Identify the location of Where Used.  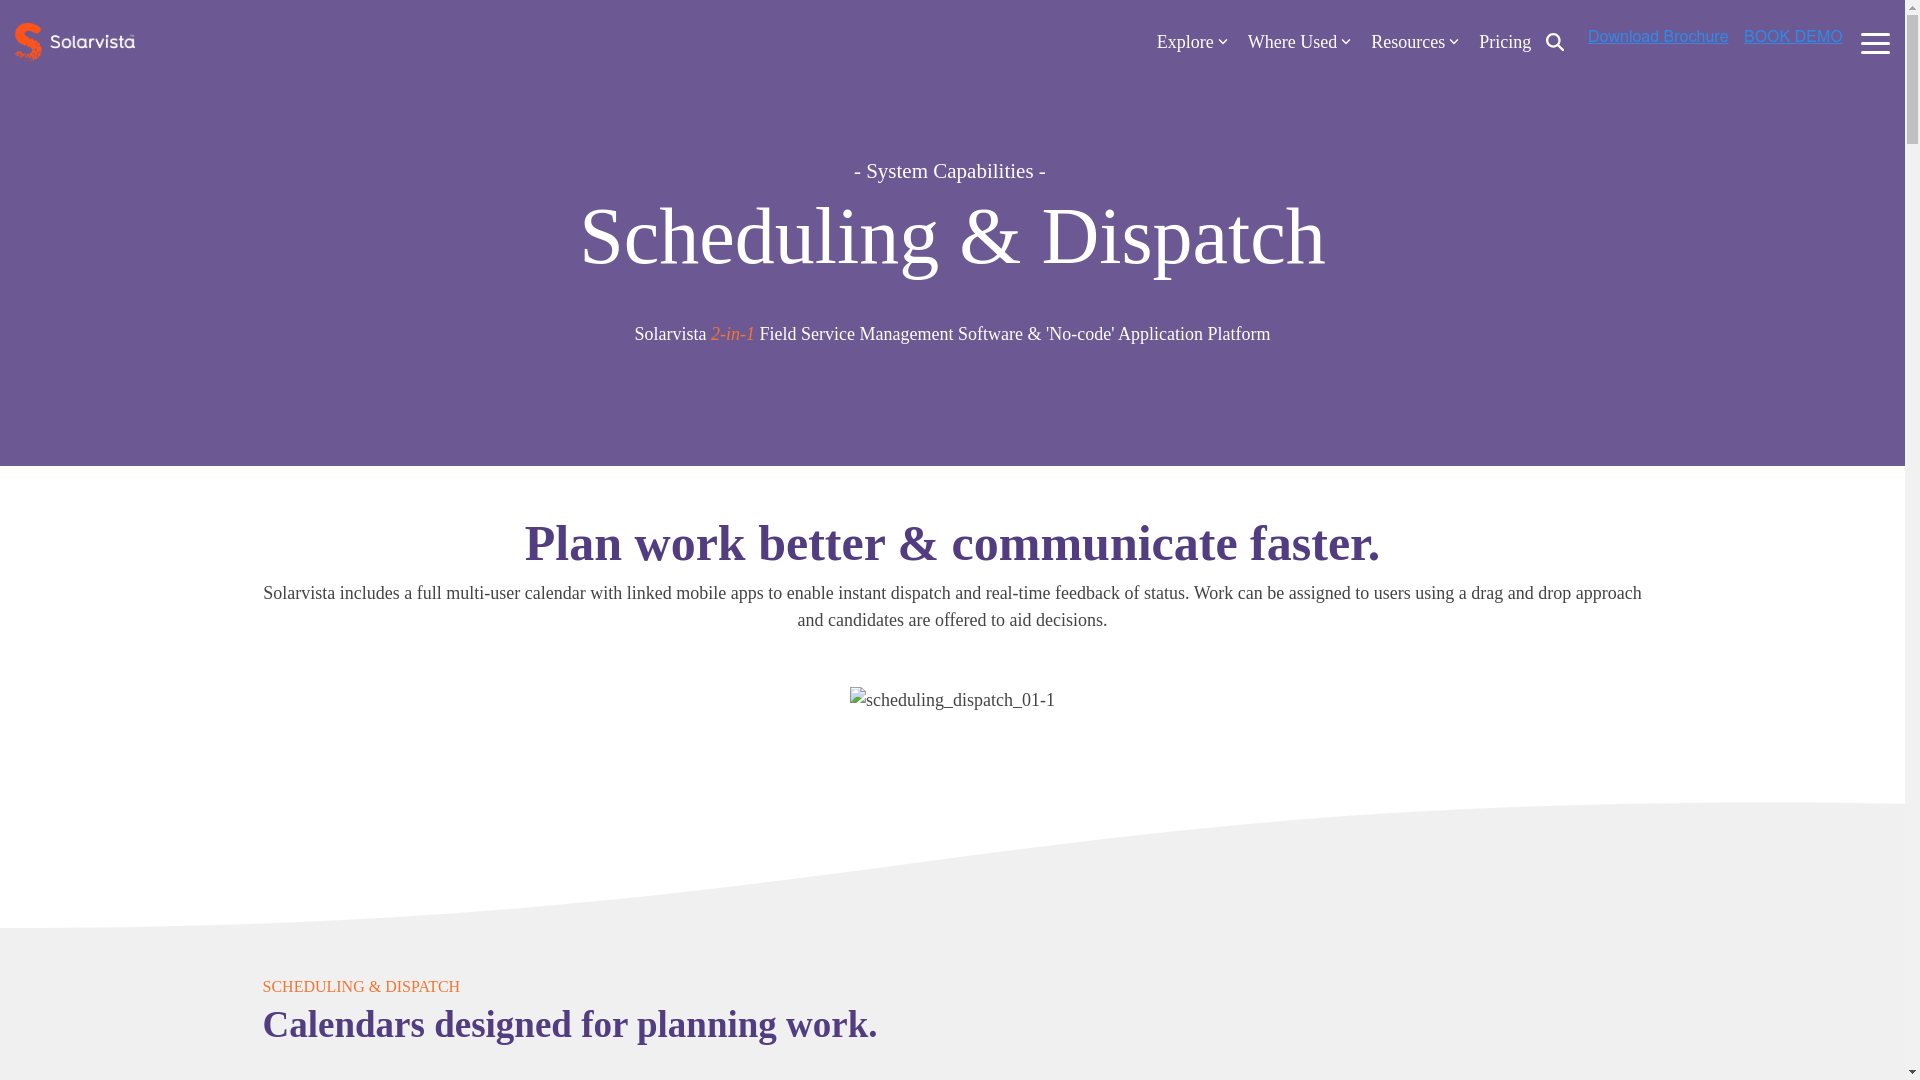
(1300, 42).